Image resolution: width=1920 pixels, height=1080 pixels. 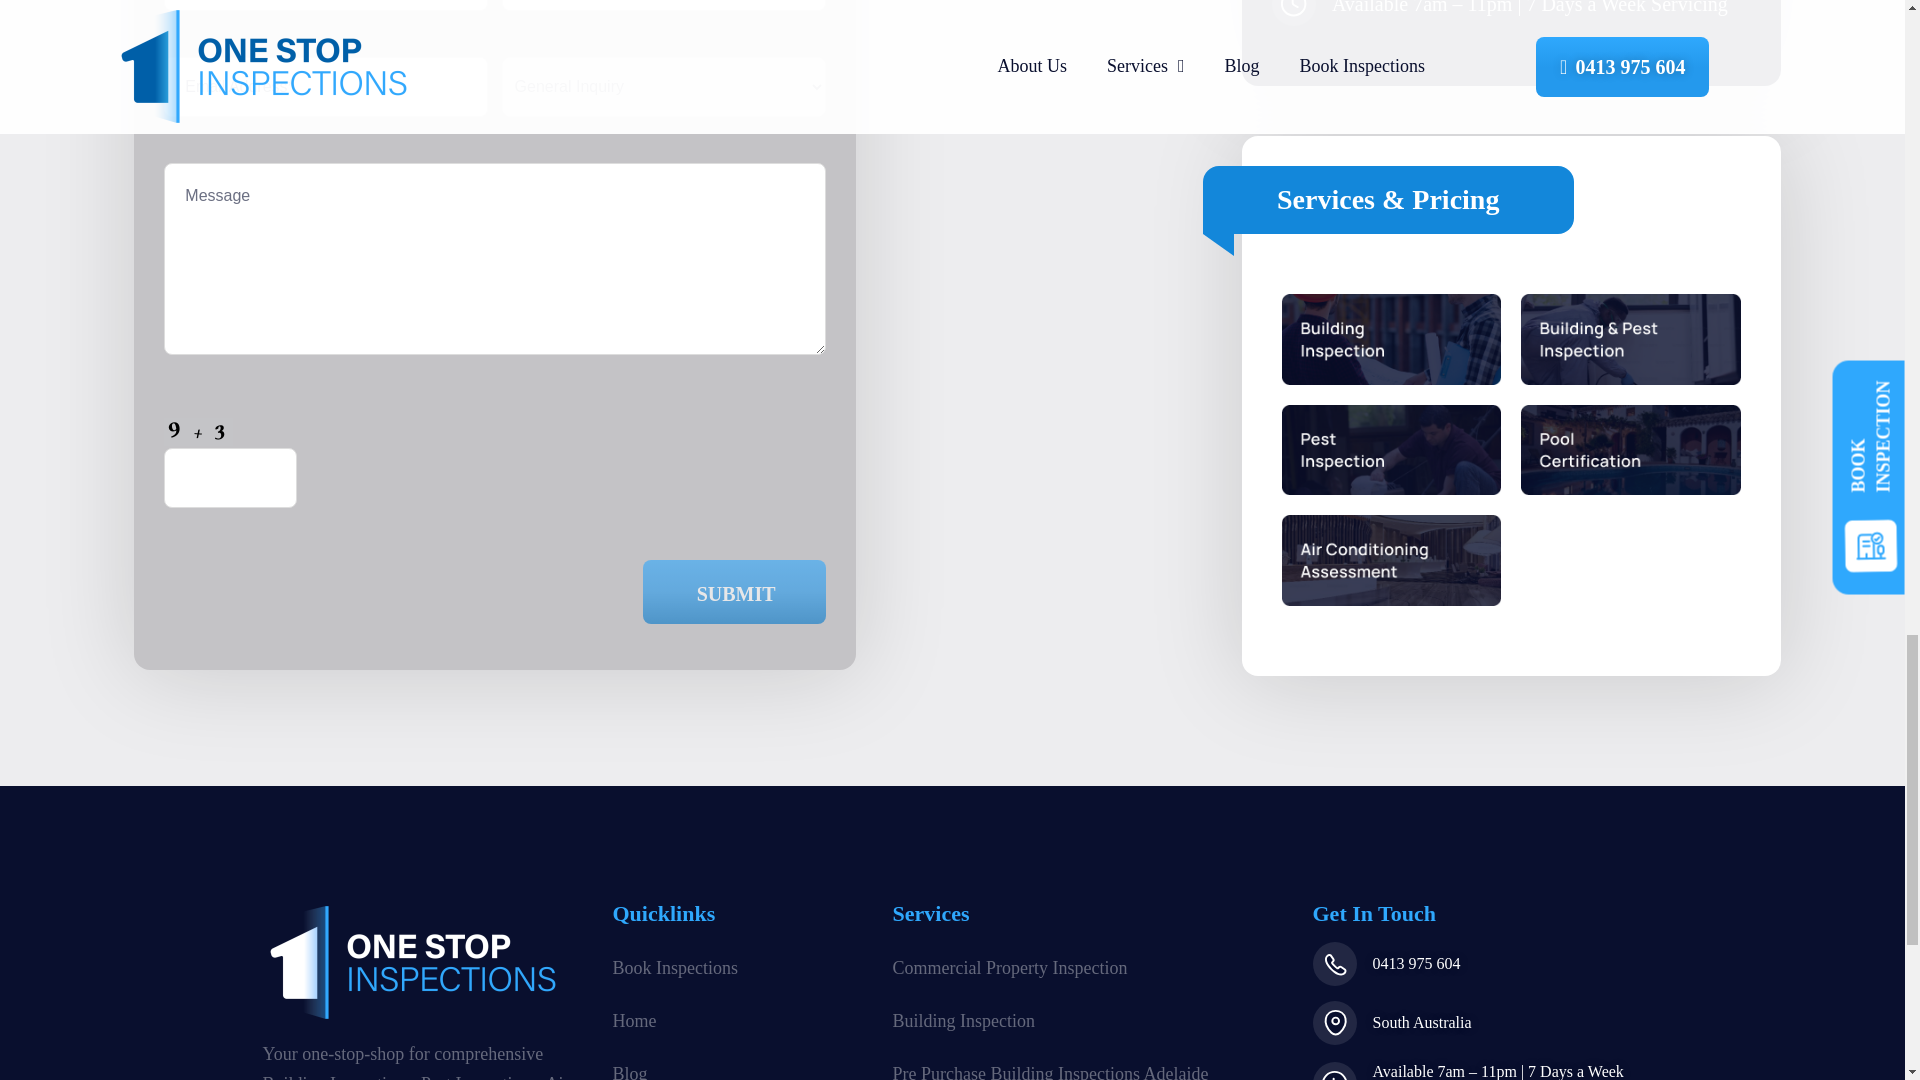 What do you see at coordinates (734, 592) in the screenshot?
I see `Submit` at bounding box center [734, 592].